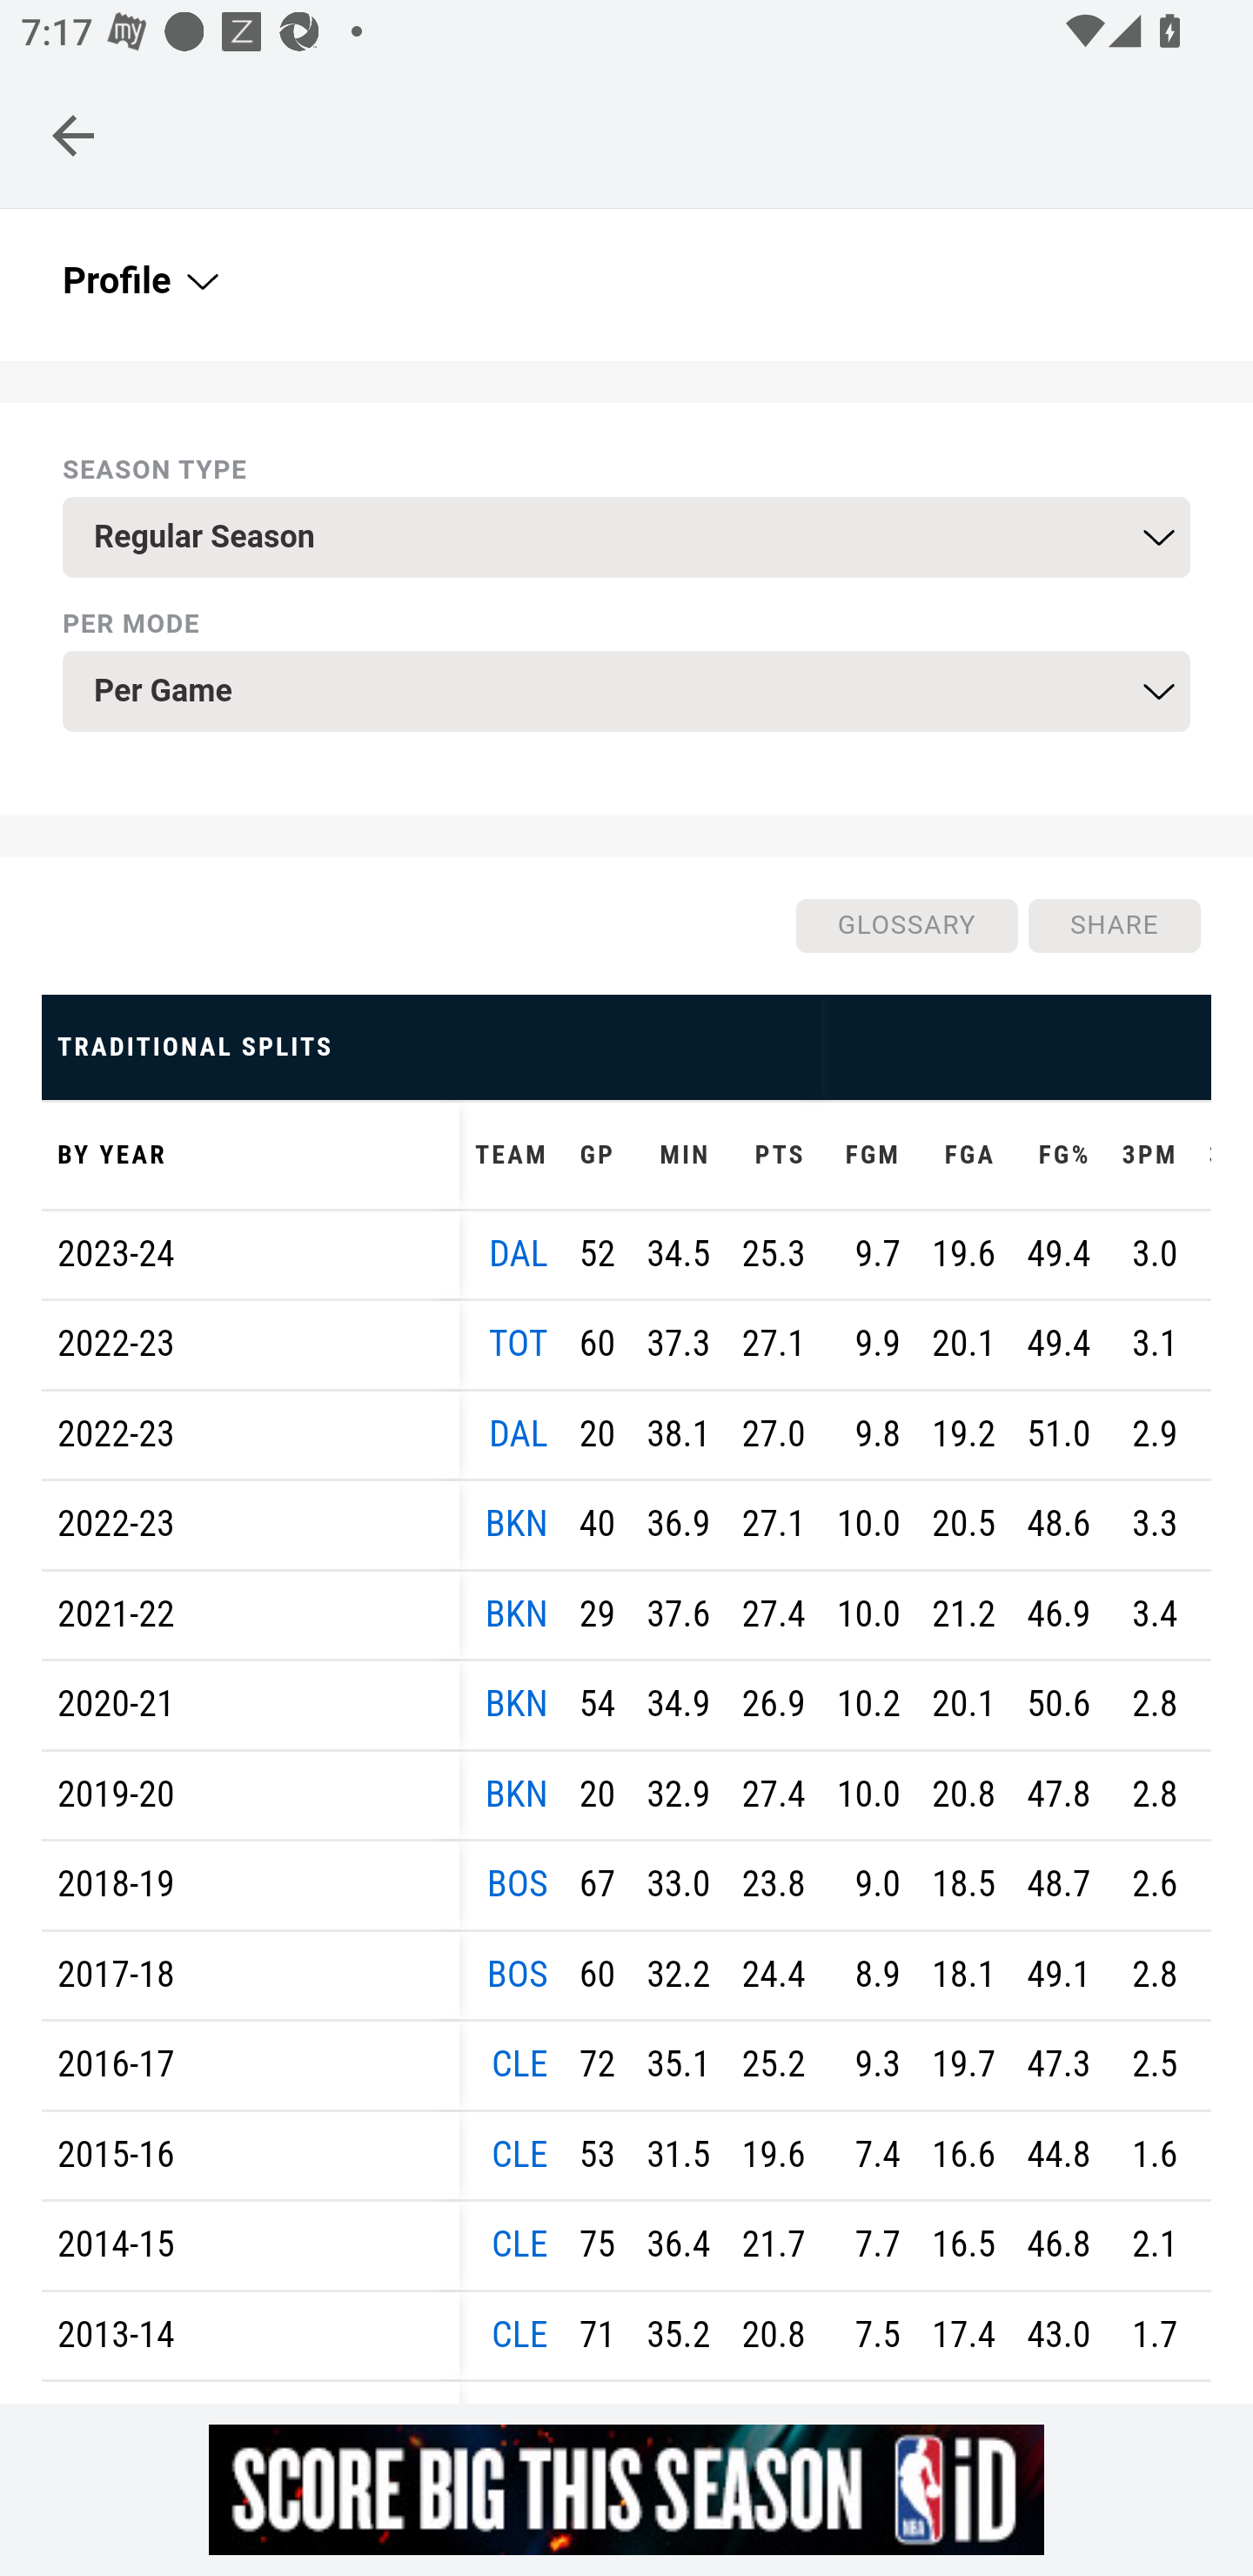  I want to click on PTS, so click(773, 1157).